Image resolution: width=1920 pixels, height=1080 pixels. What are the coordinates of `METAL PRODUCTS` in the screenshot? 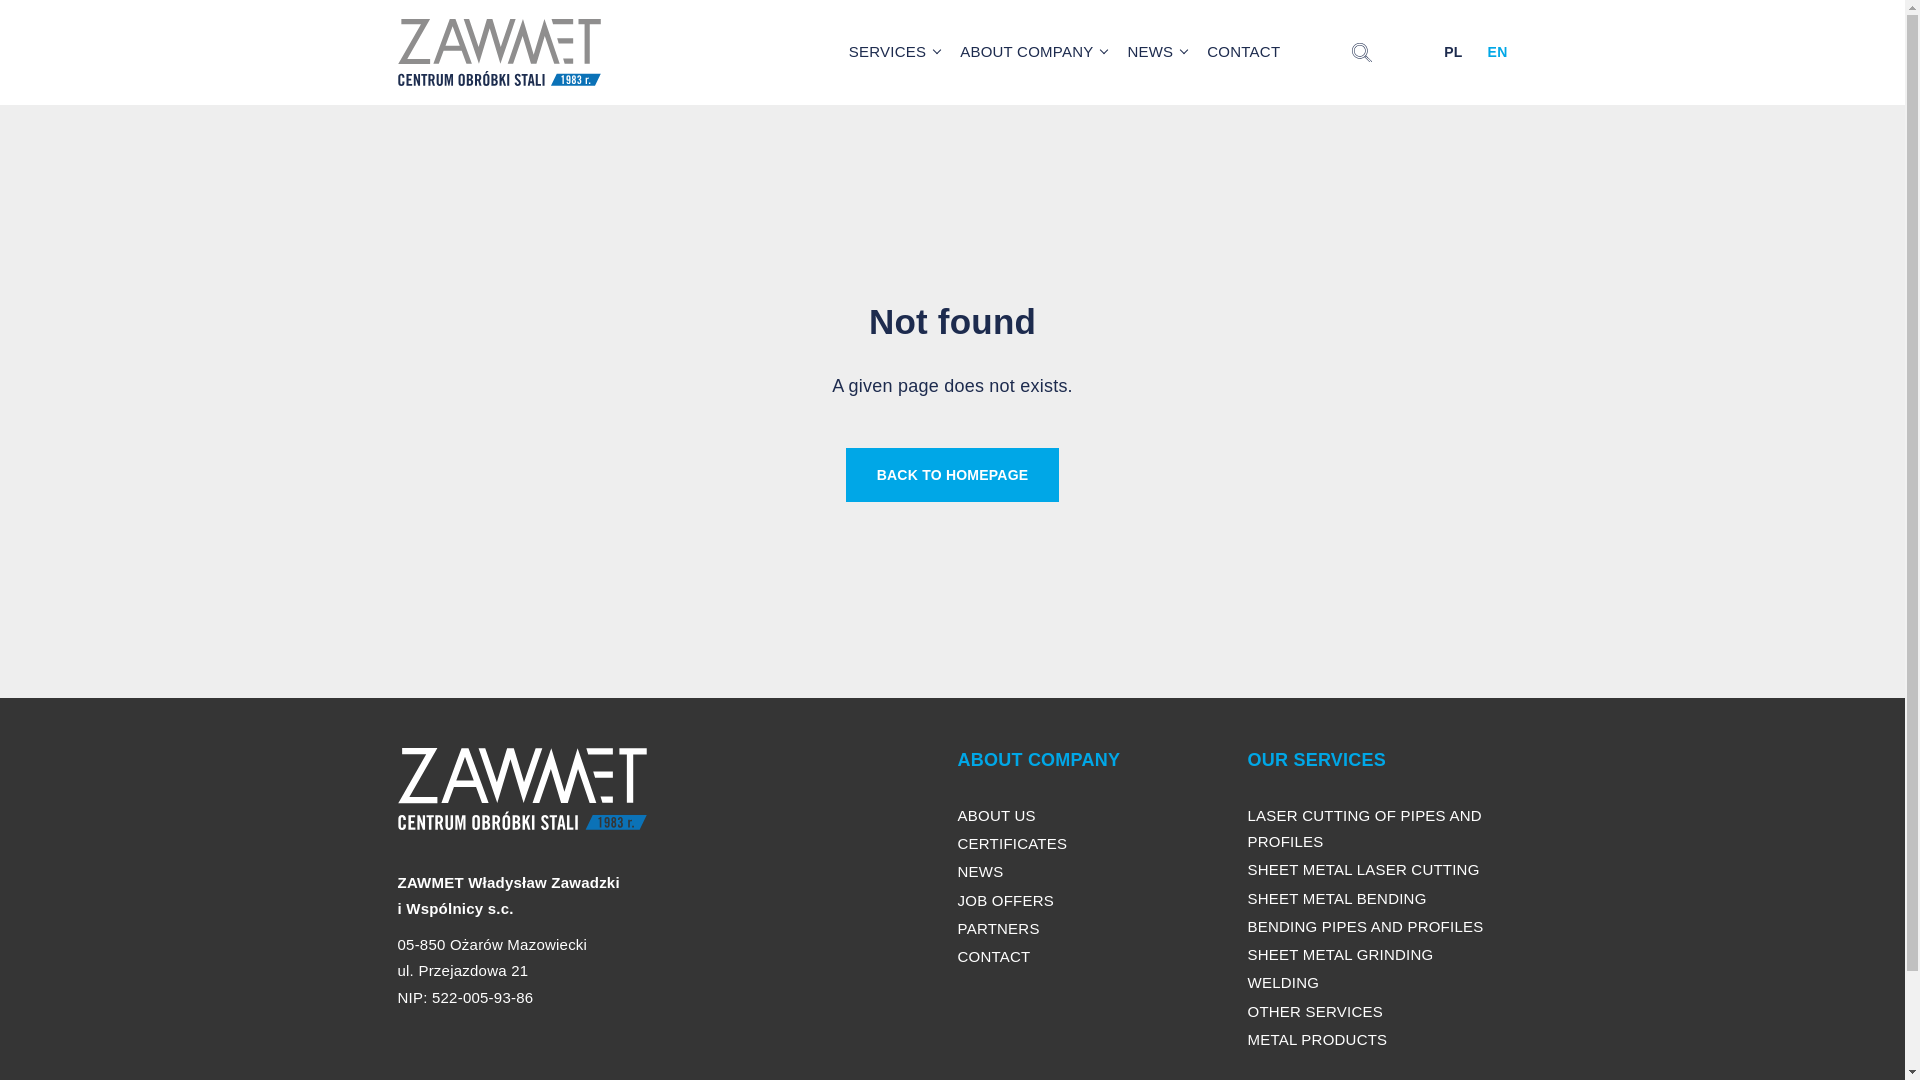 It's located at (1318, 1039).